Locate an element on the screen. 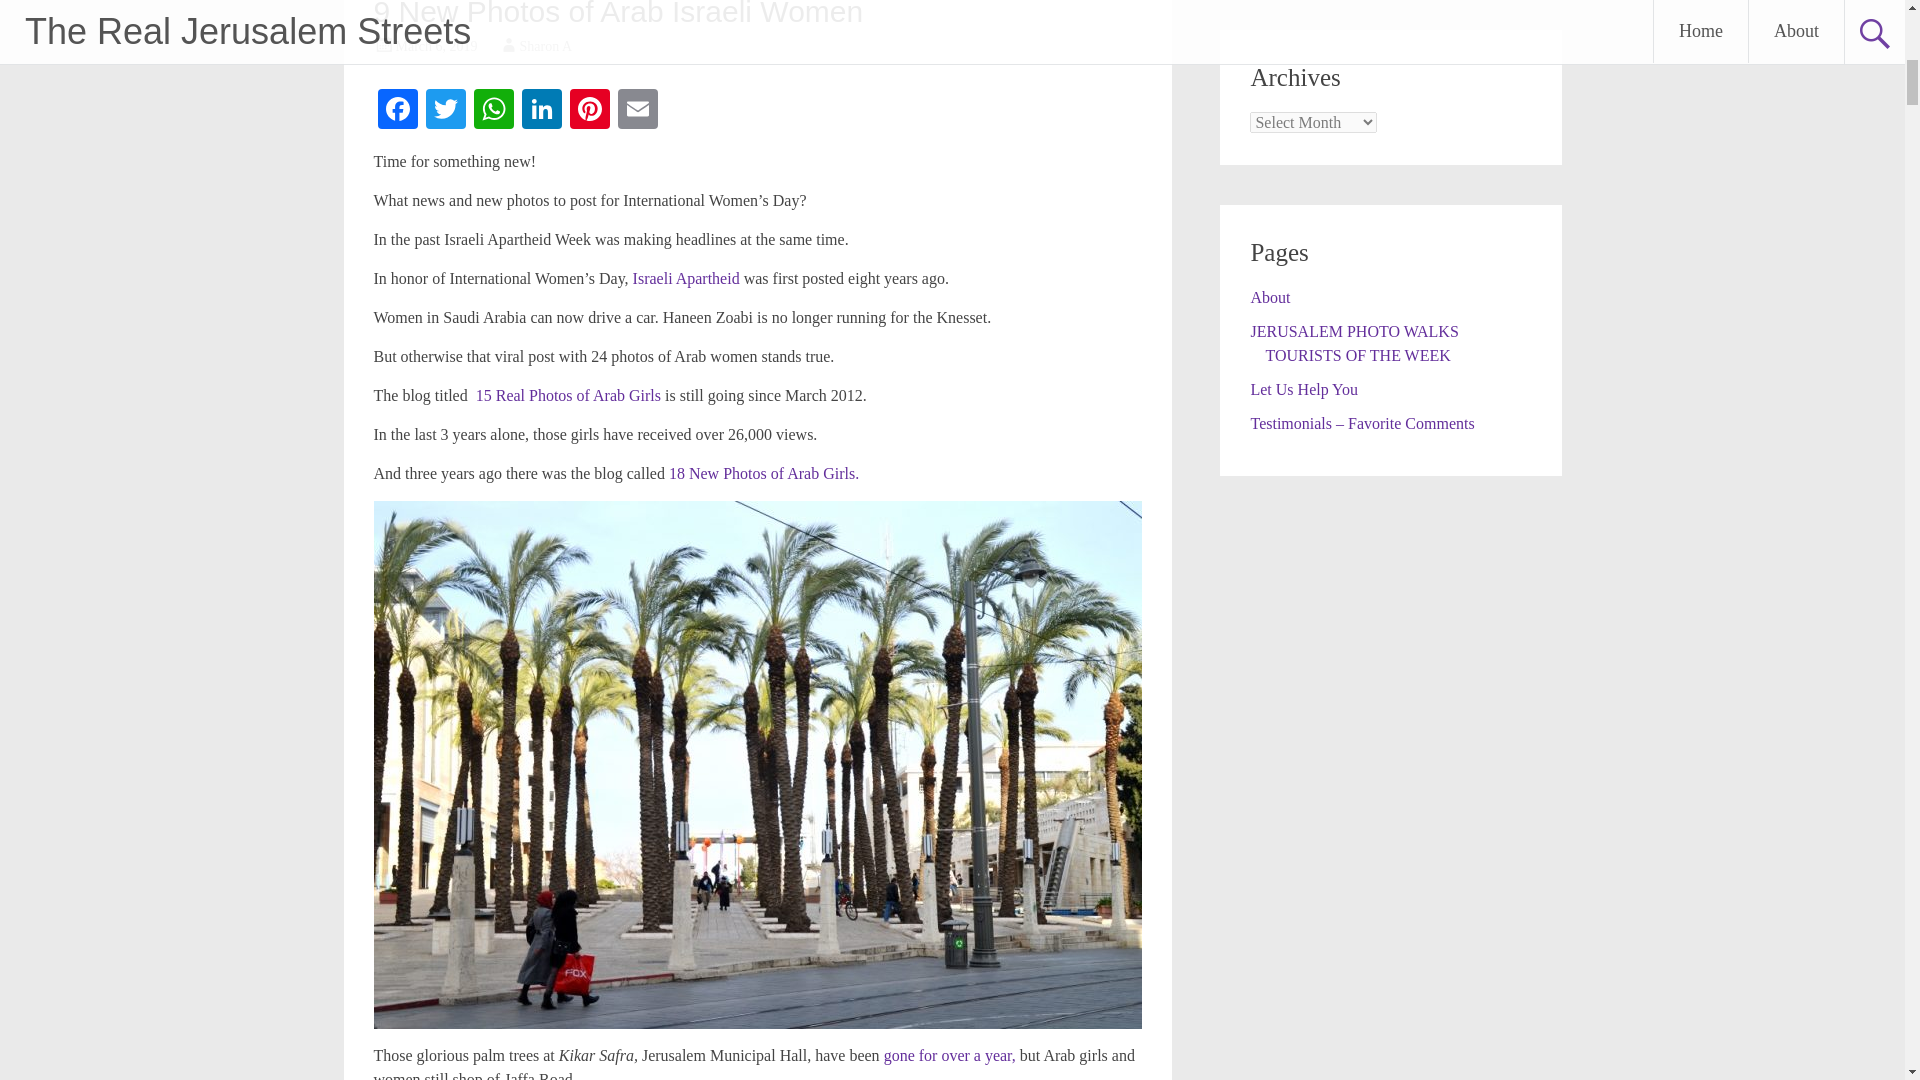 The image size is (1920, 1080). 18 New Photos of Arab Girls. is located at coordinates (763, 473).